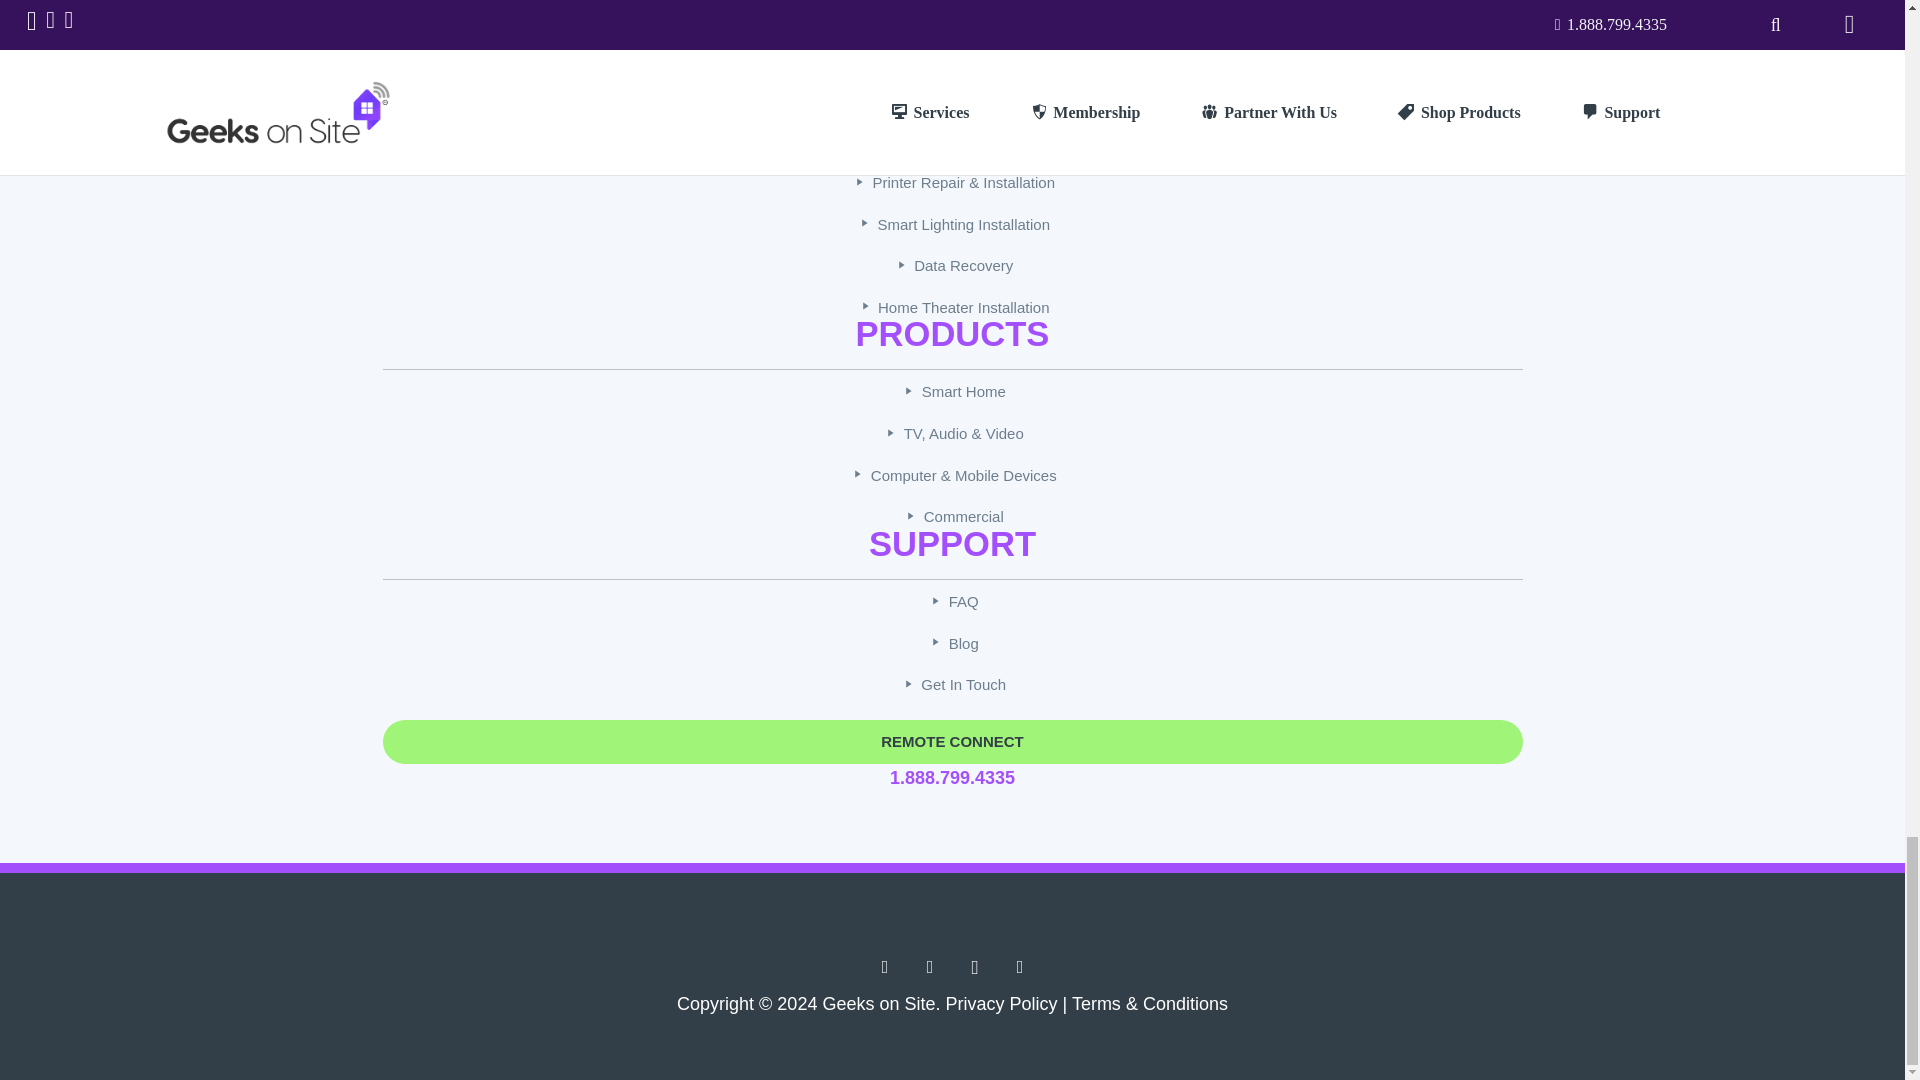 The image size is (1920, 1080). I want to click on LinkedIn, so click(930, 968).